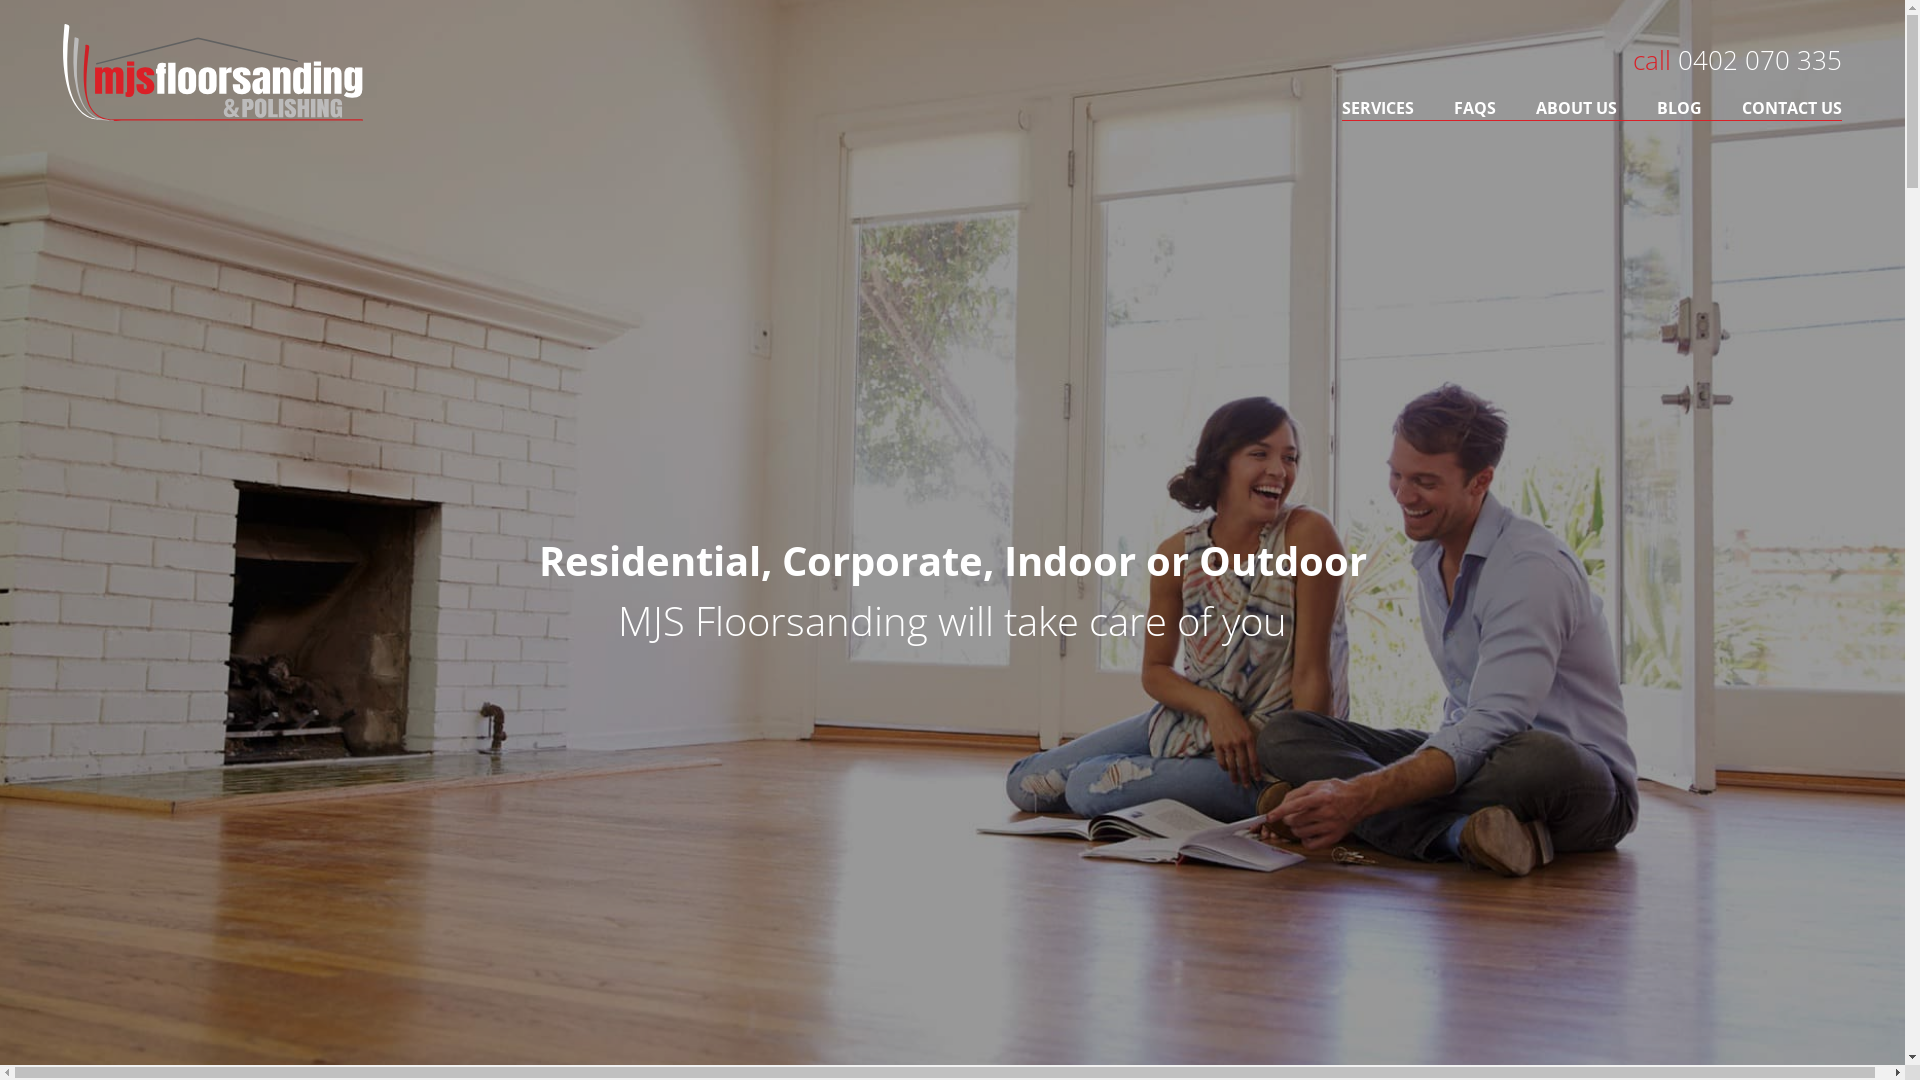  I want to click on ABOUT US, so click(1576, 108).